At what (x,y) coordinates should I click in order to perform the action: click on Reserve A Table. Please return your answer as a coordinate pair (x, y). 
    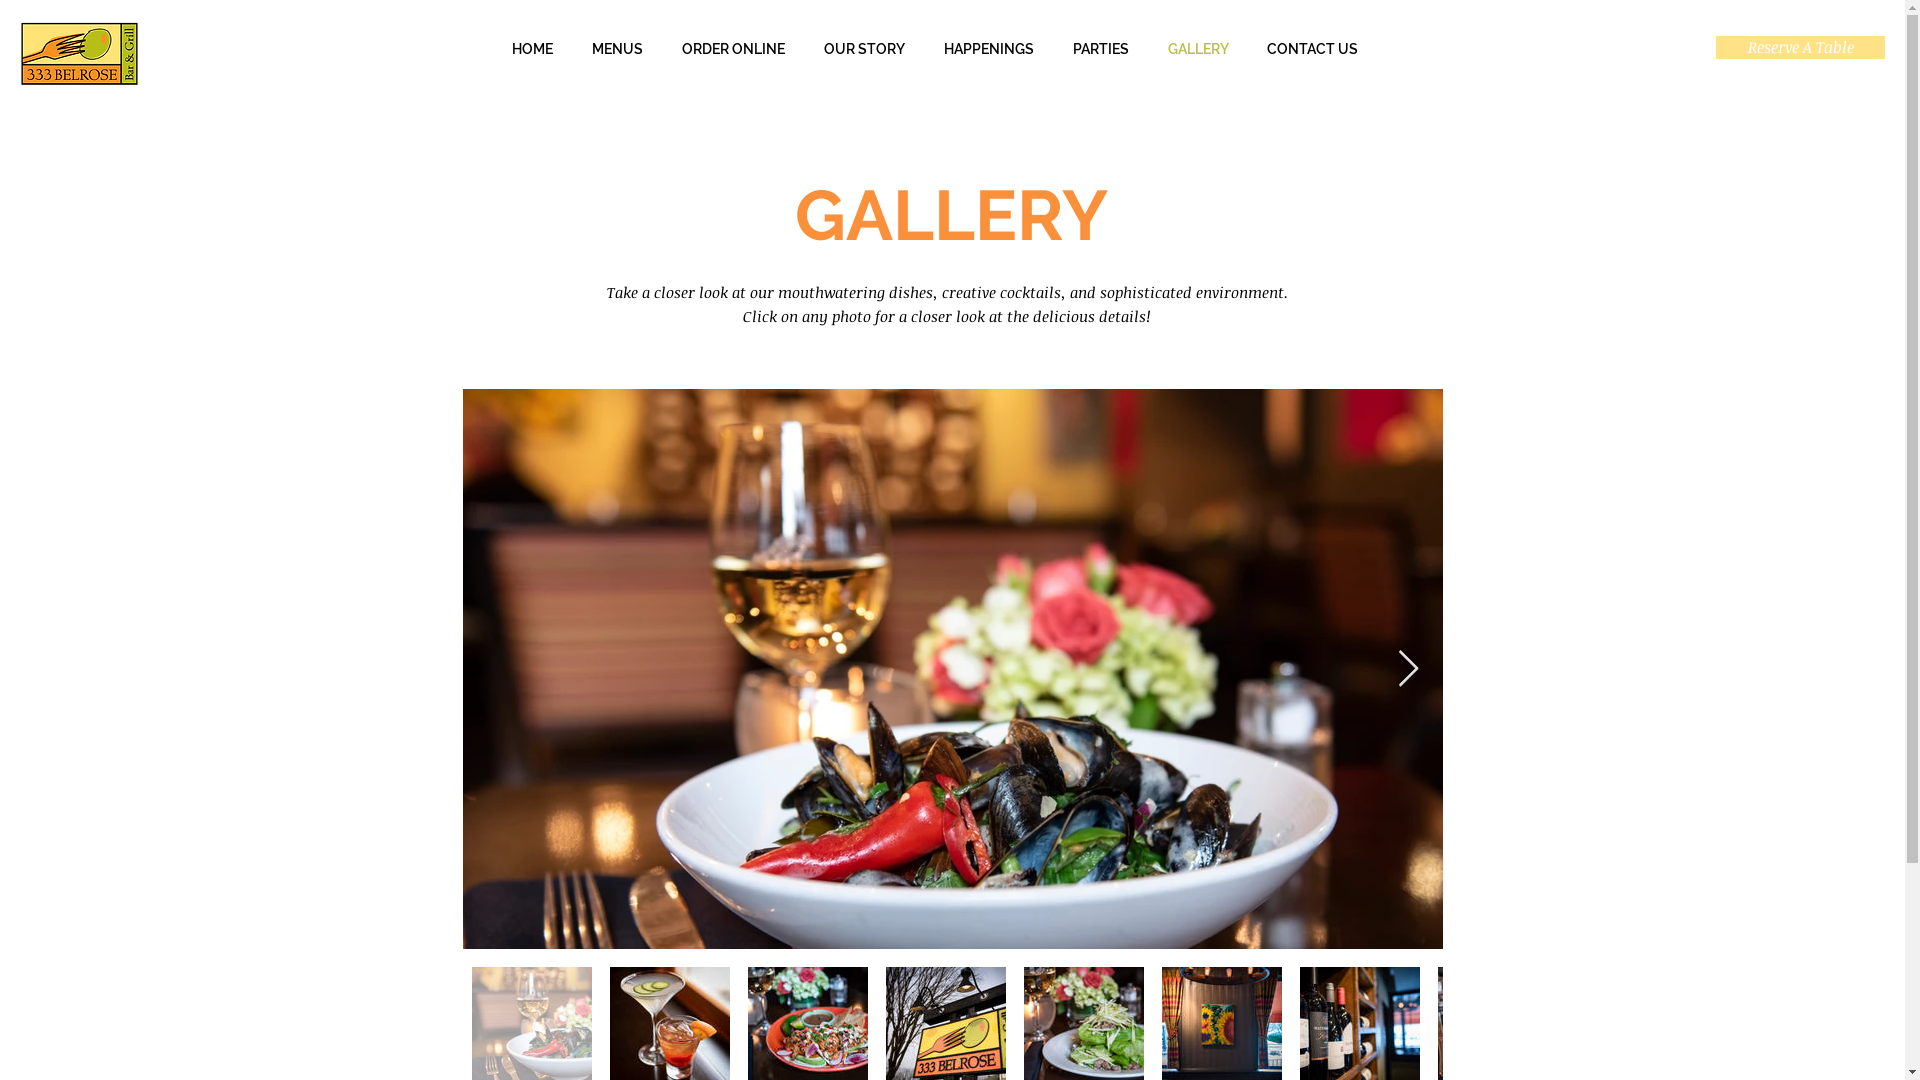
    Looking at the image, I should click on (1800, 48).